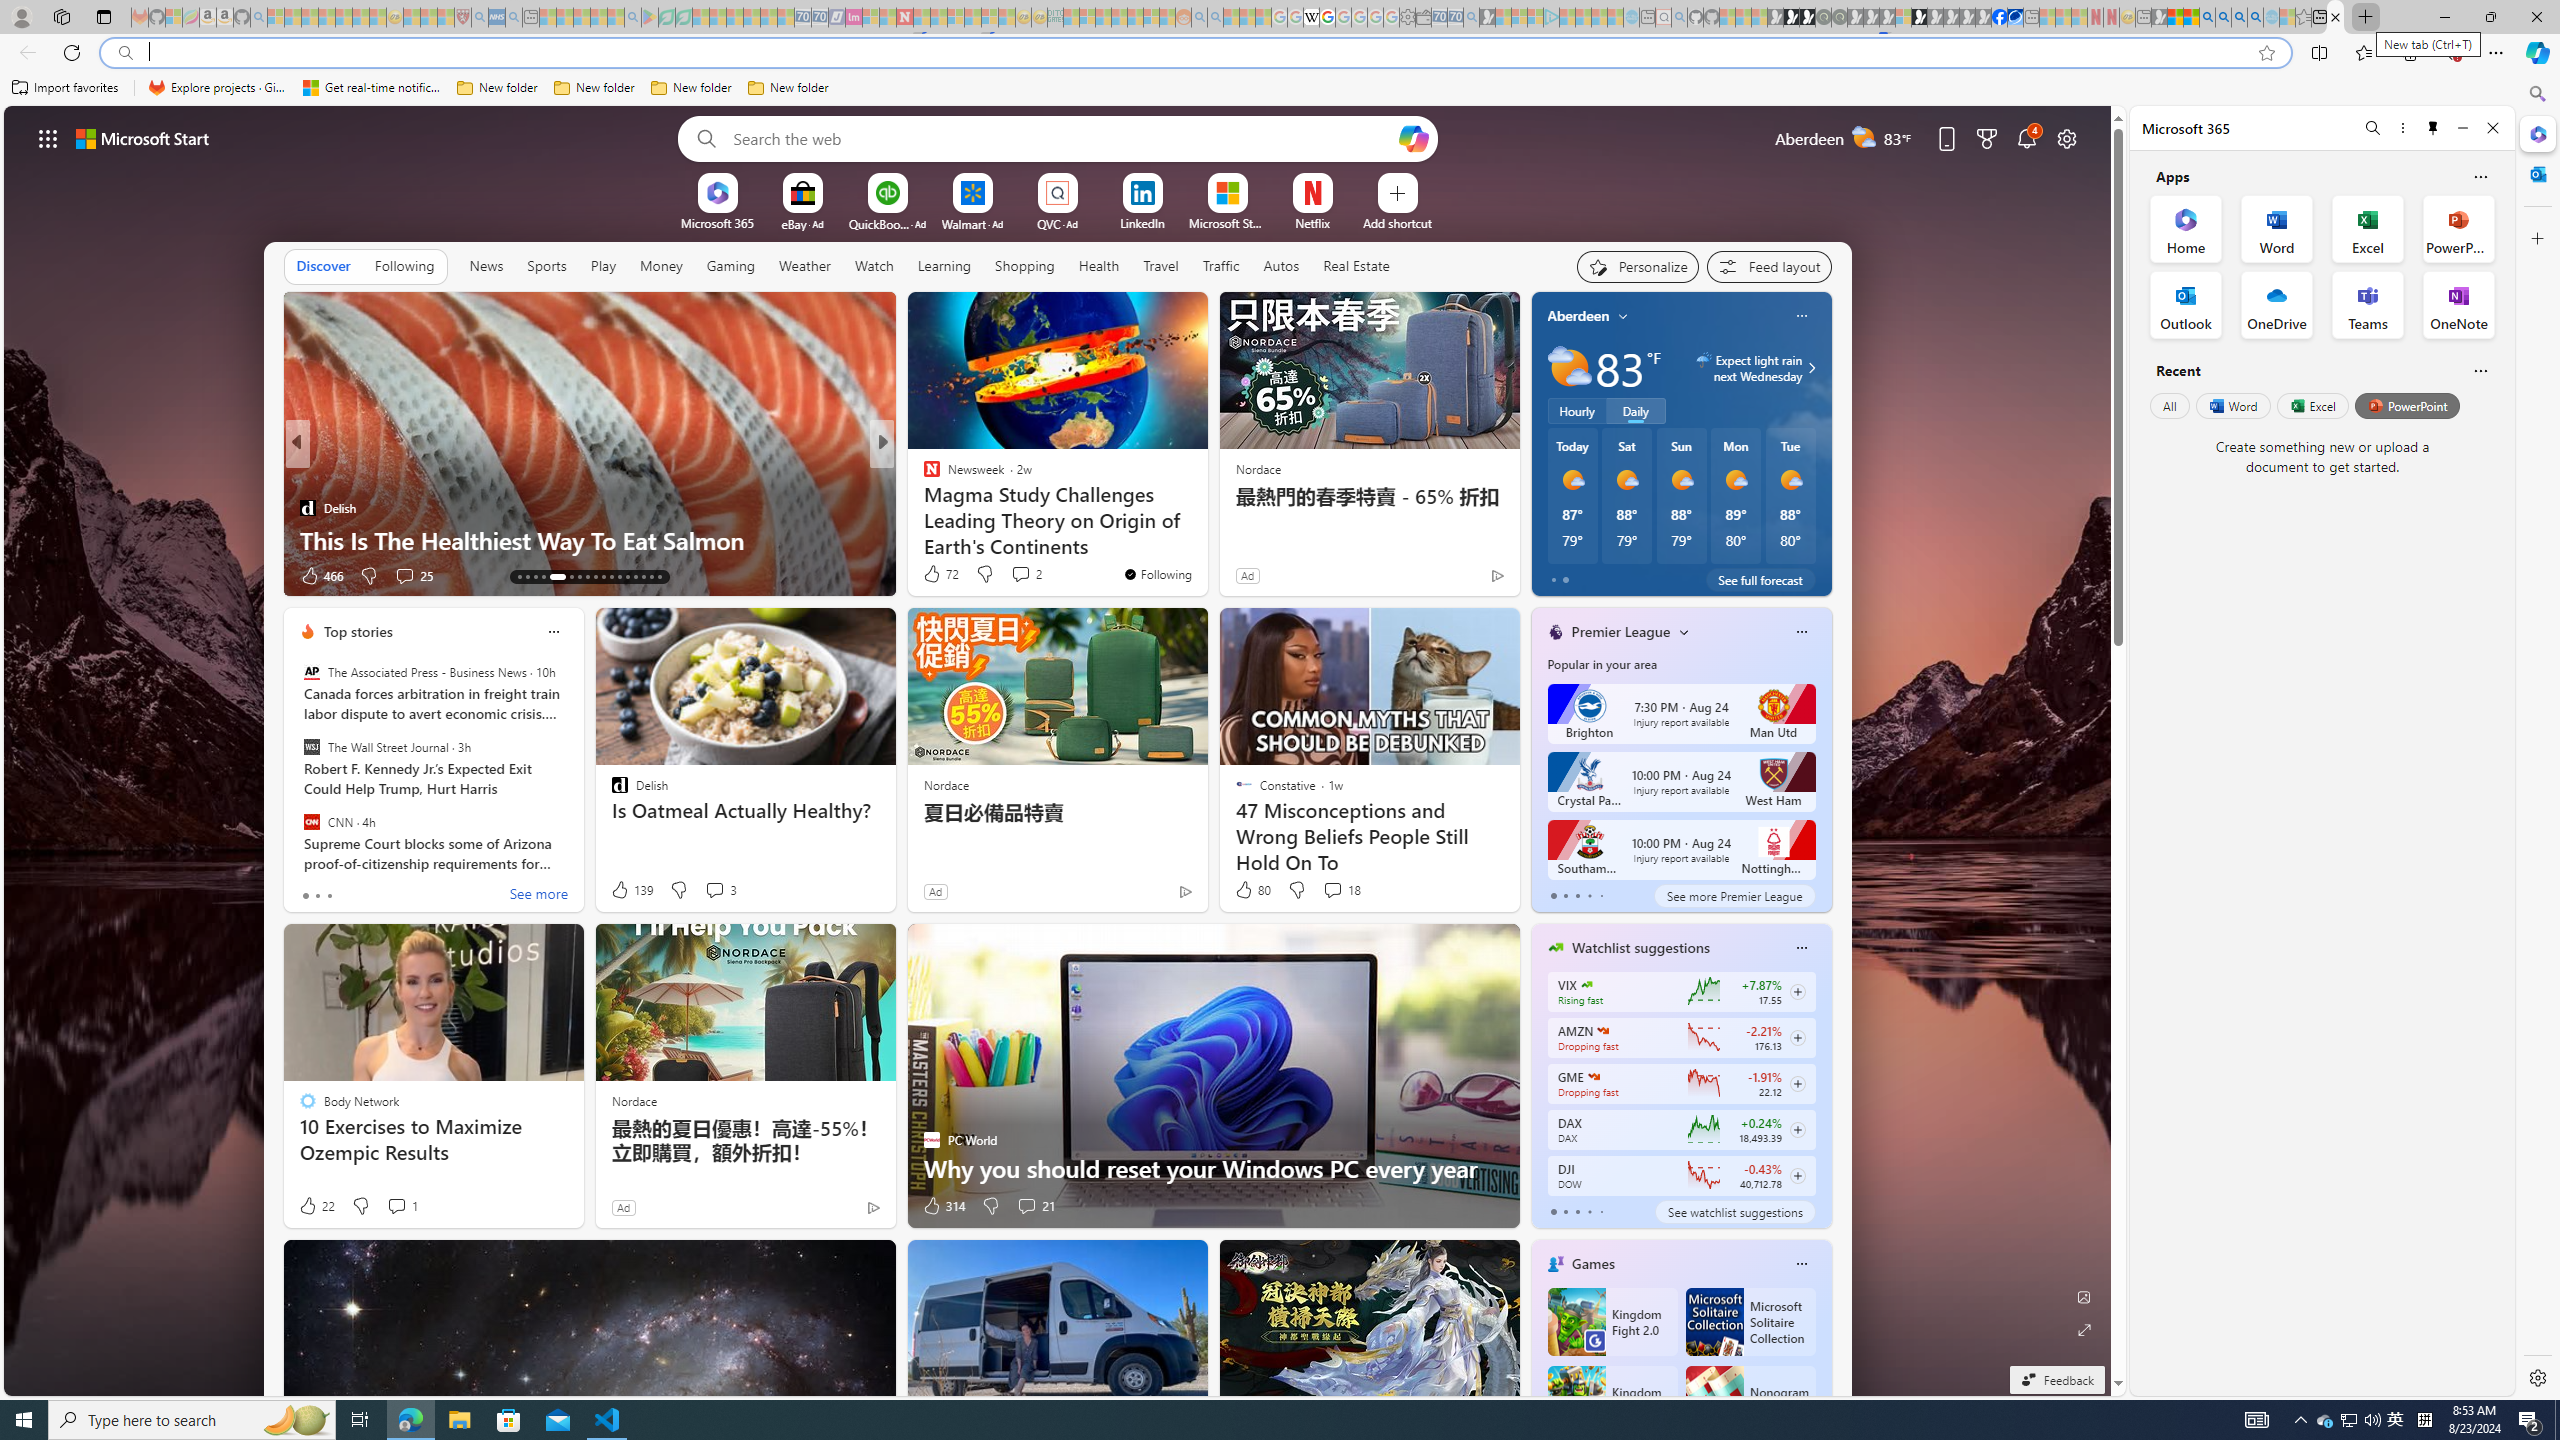 Image resolution: width=2560 pixels, height=1440 pixels. I want to click on View comments 5 Comment, so click(1014, 575).